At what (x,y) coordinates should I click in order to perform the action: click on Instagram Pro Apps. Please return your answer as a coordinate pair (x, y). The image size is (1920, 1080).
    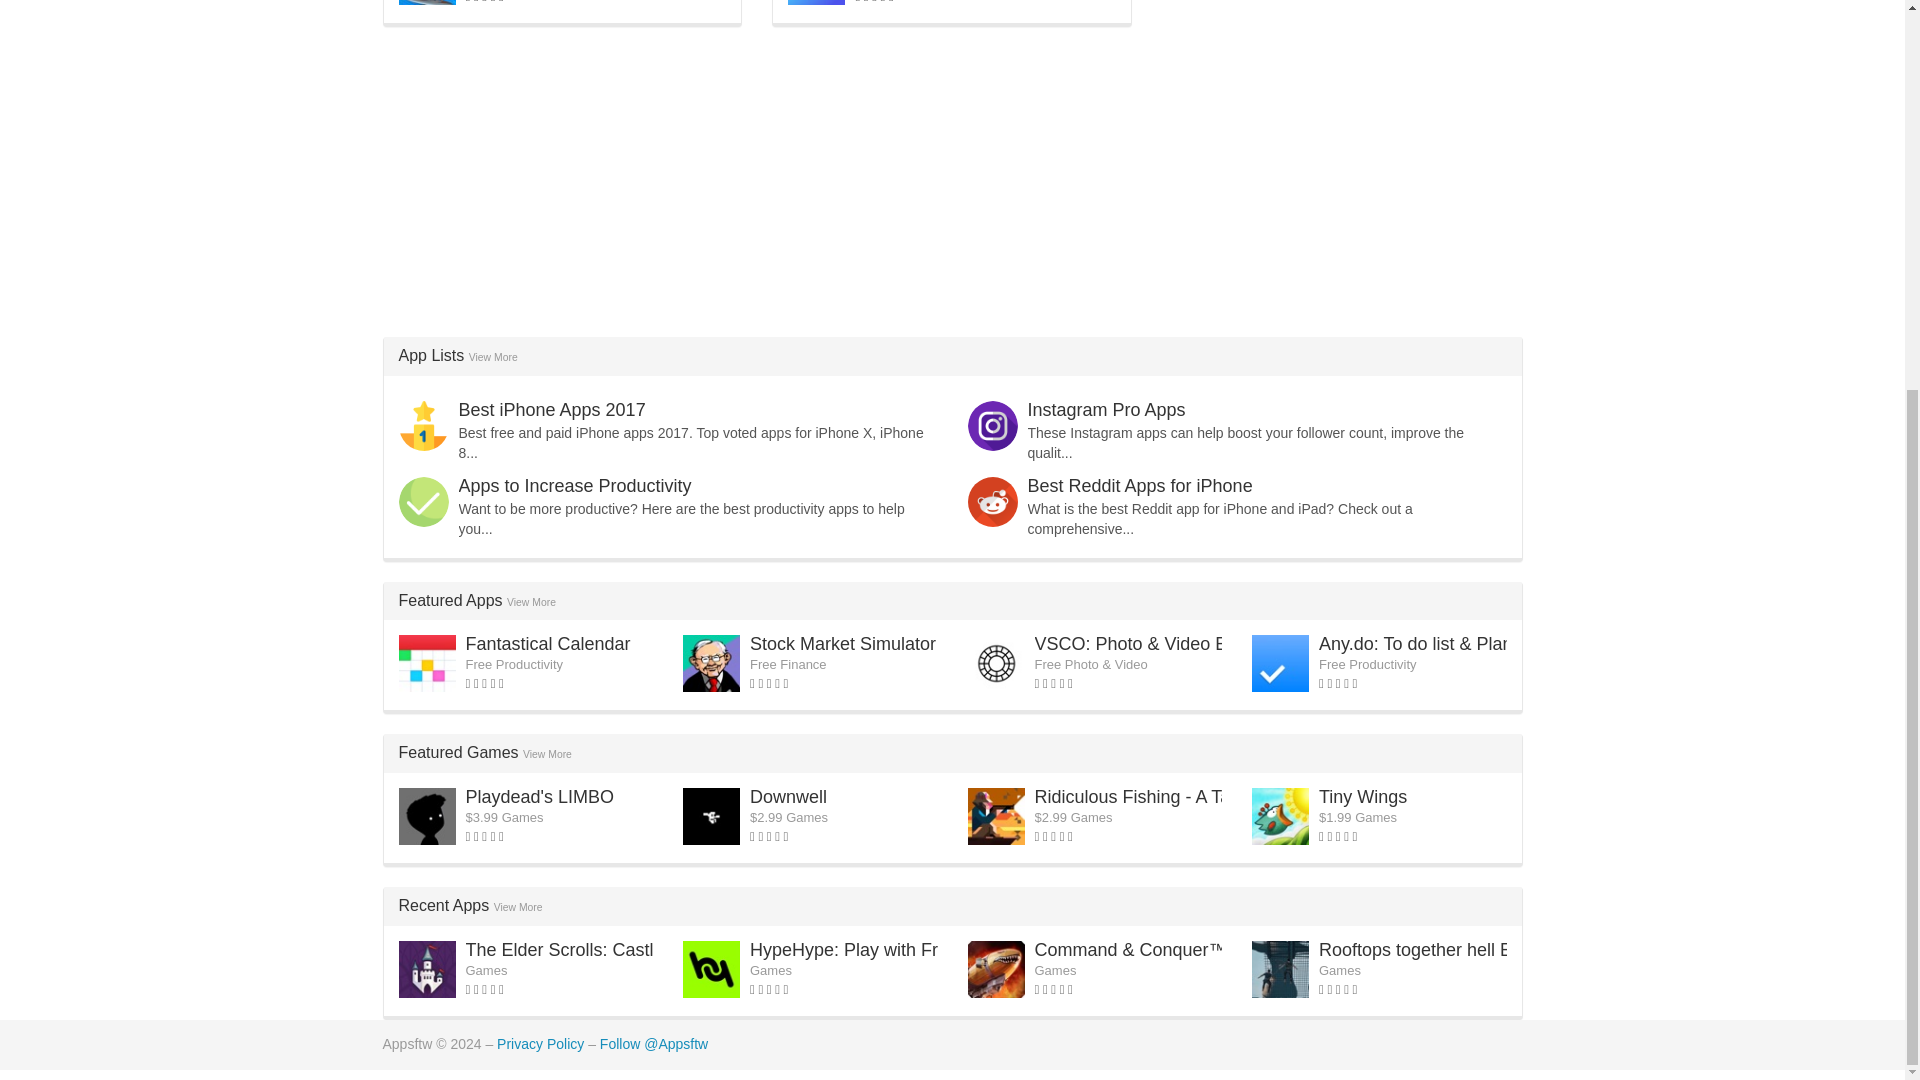
    Looking at the image, I should click on (1106, 410).